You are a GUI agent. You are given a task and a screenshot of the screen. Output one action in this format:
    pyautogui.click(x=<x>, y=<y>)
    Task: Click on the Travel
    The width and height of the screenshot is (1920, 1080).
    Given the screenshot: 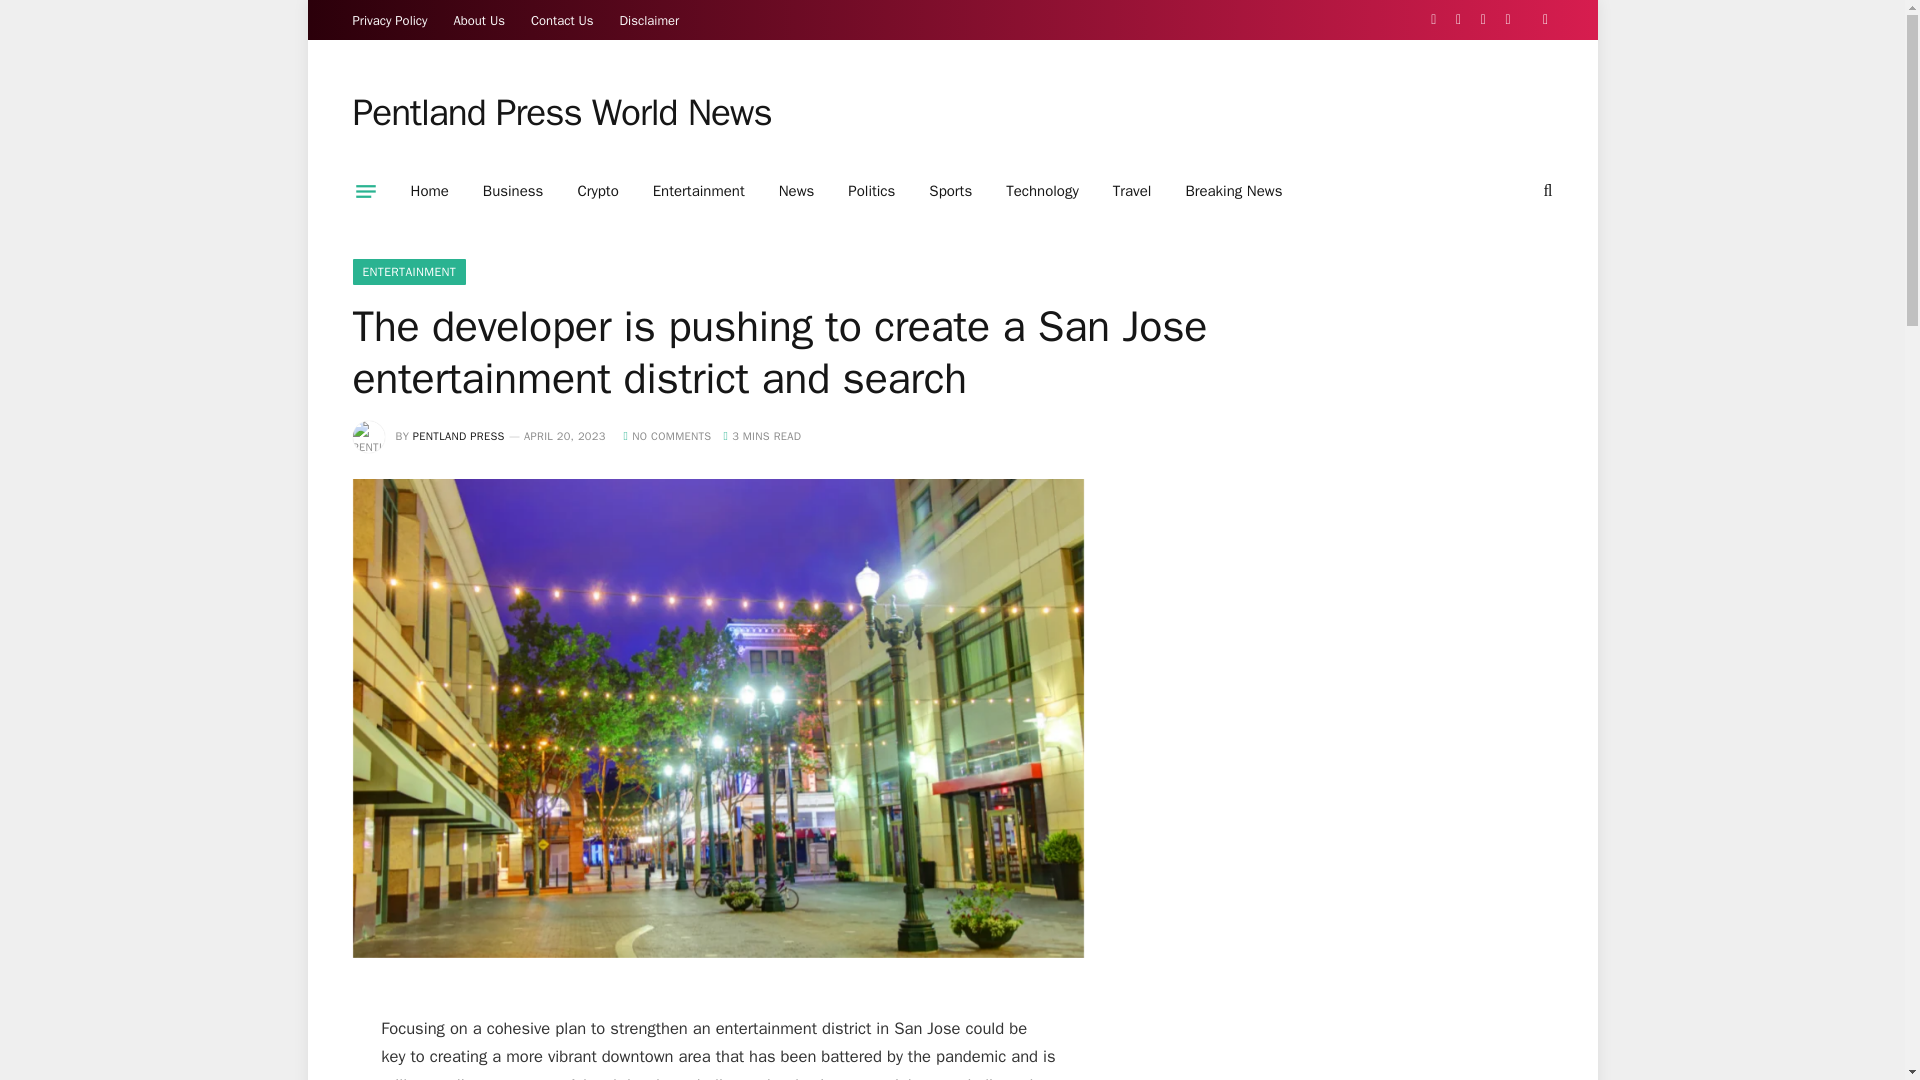 What is the action you would take?
    pyautogui.click(x=1132, y=191)
    